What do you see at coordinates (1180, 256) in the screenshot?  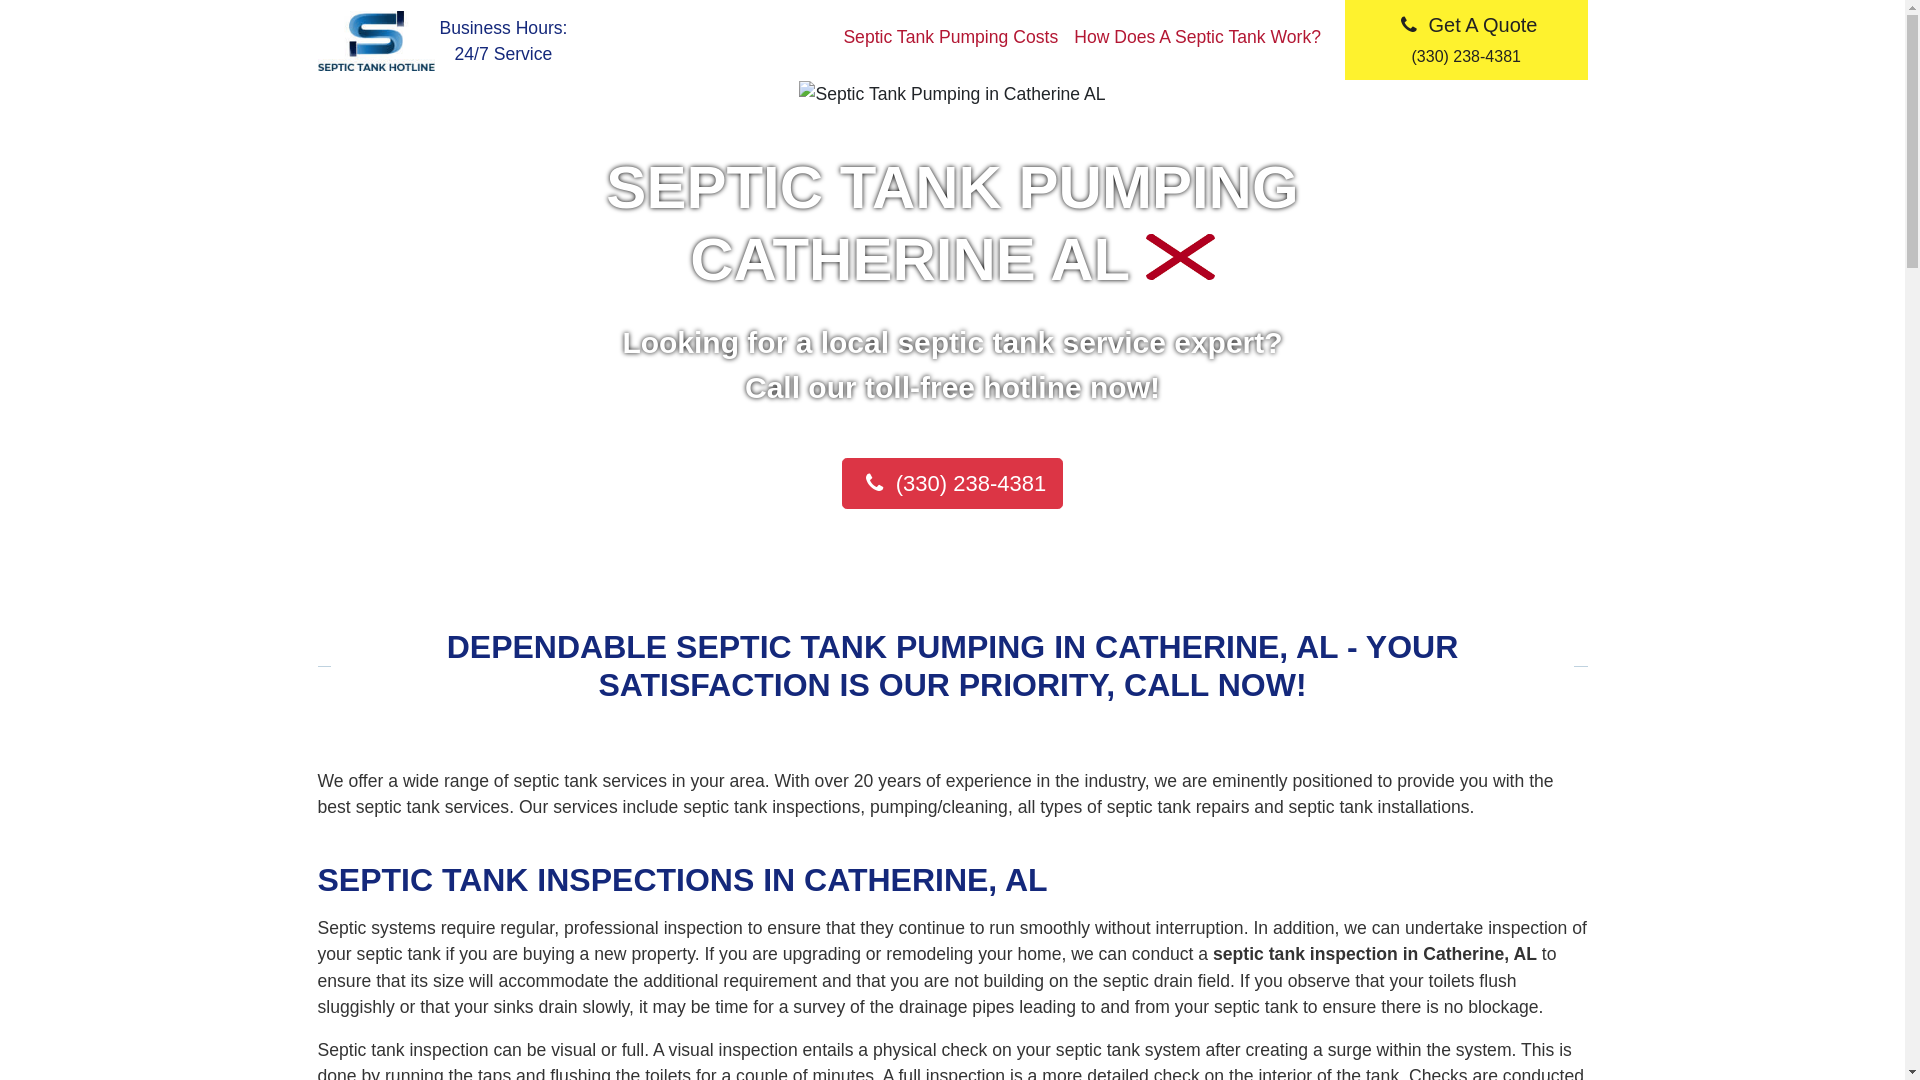 I see `Septic Tank Pumping in Catherine AL` at bounding box center [1180, 256].